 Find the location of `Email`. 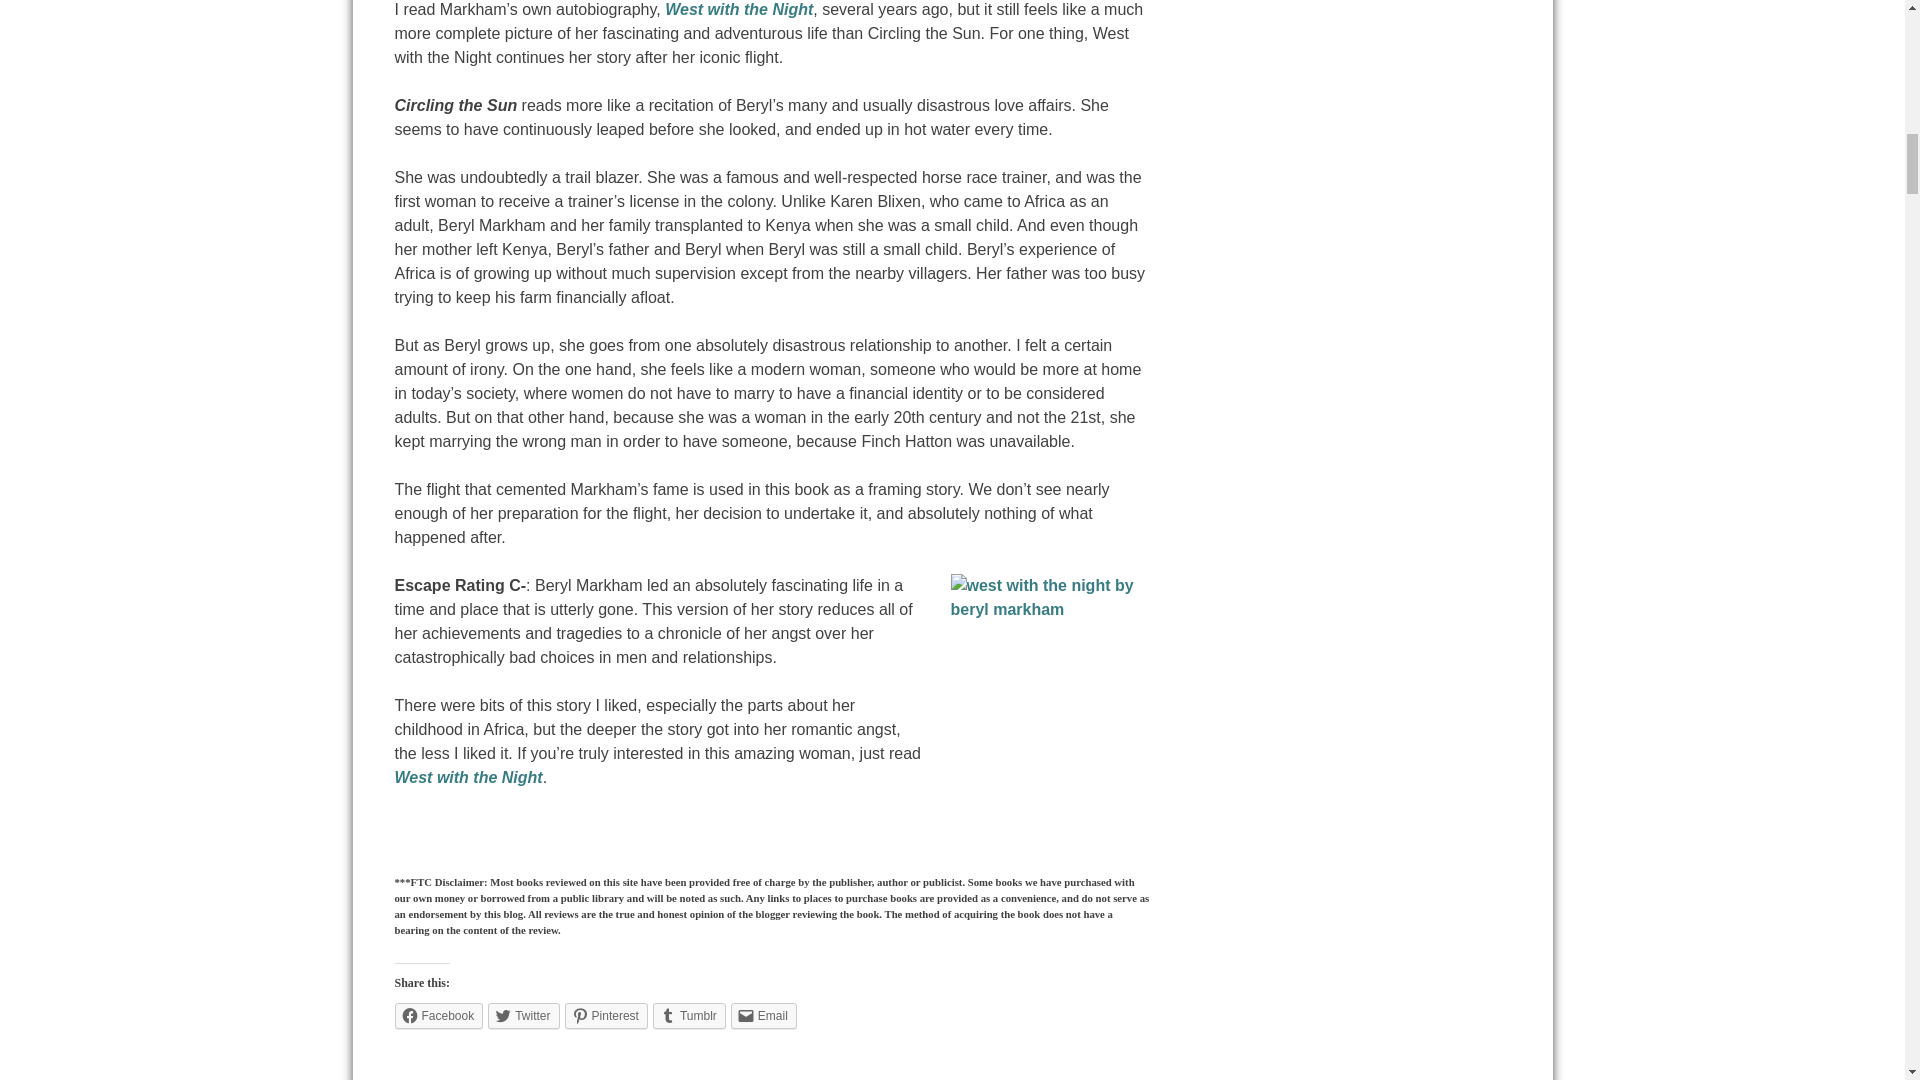

Email is located at coordinates (764, 1016).